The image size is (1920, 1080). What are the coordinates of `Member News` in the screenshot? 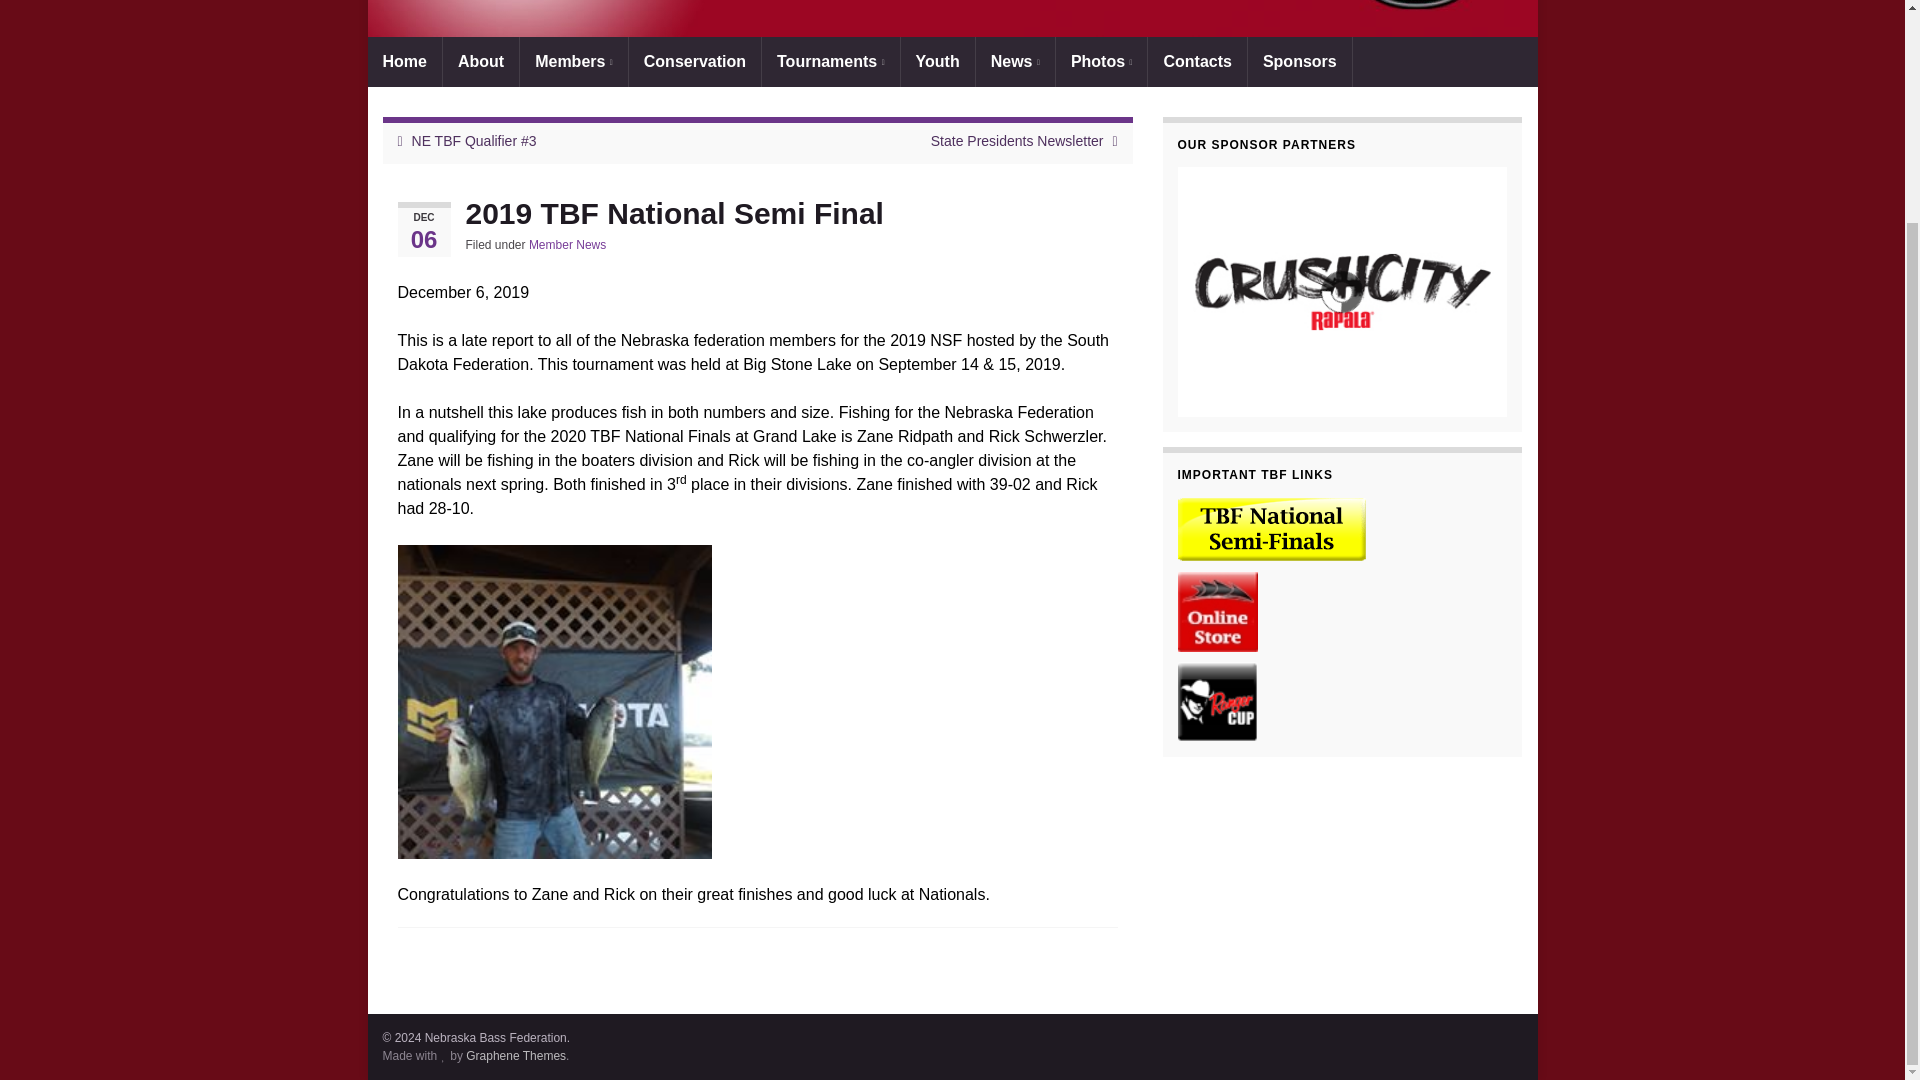 It's located at (568, 244).